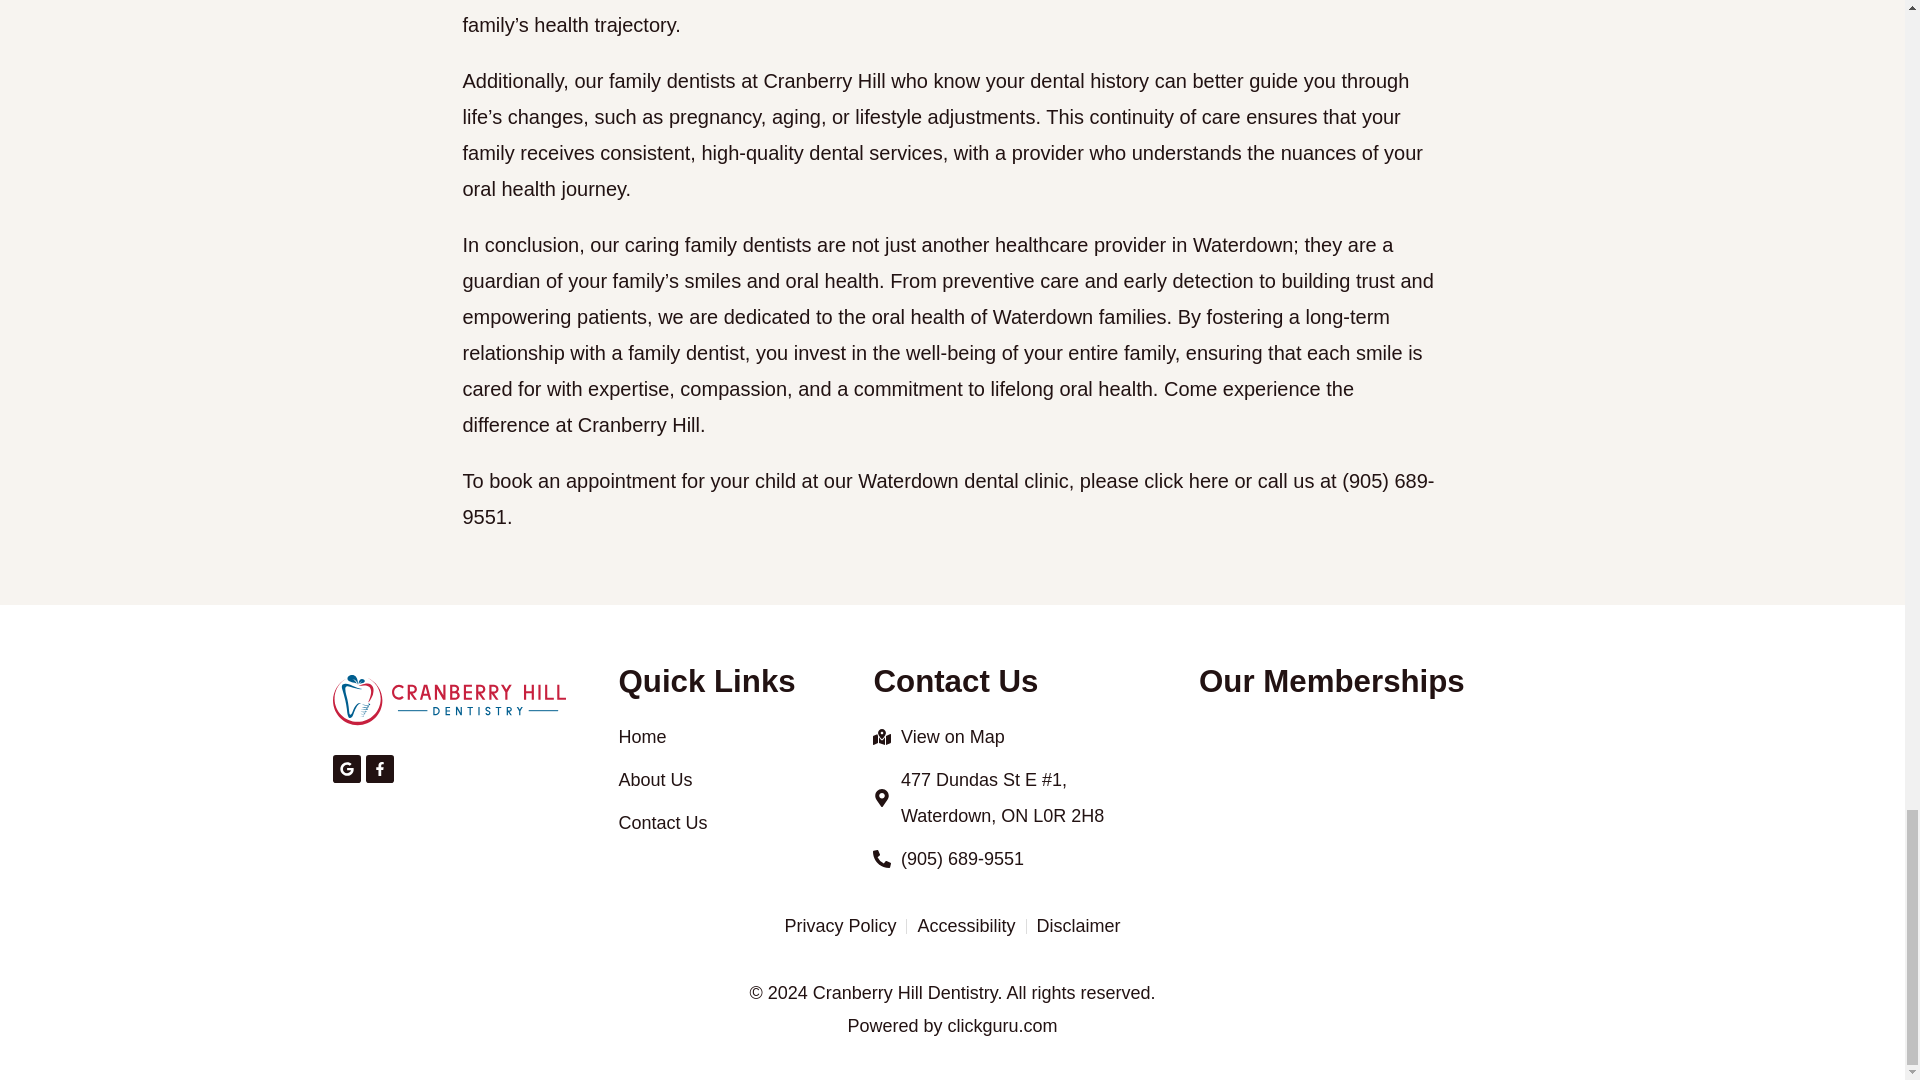 This screenshot has width=1920, height=1080. I want to click on About Us, so click(726, 780).